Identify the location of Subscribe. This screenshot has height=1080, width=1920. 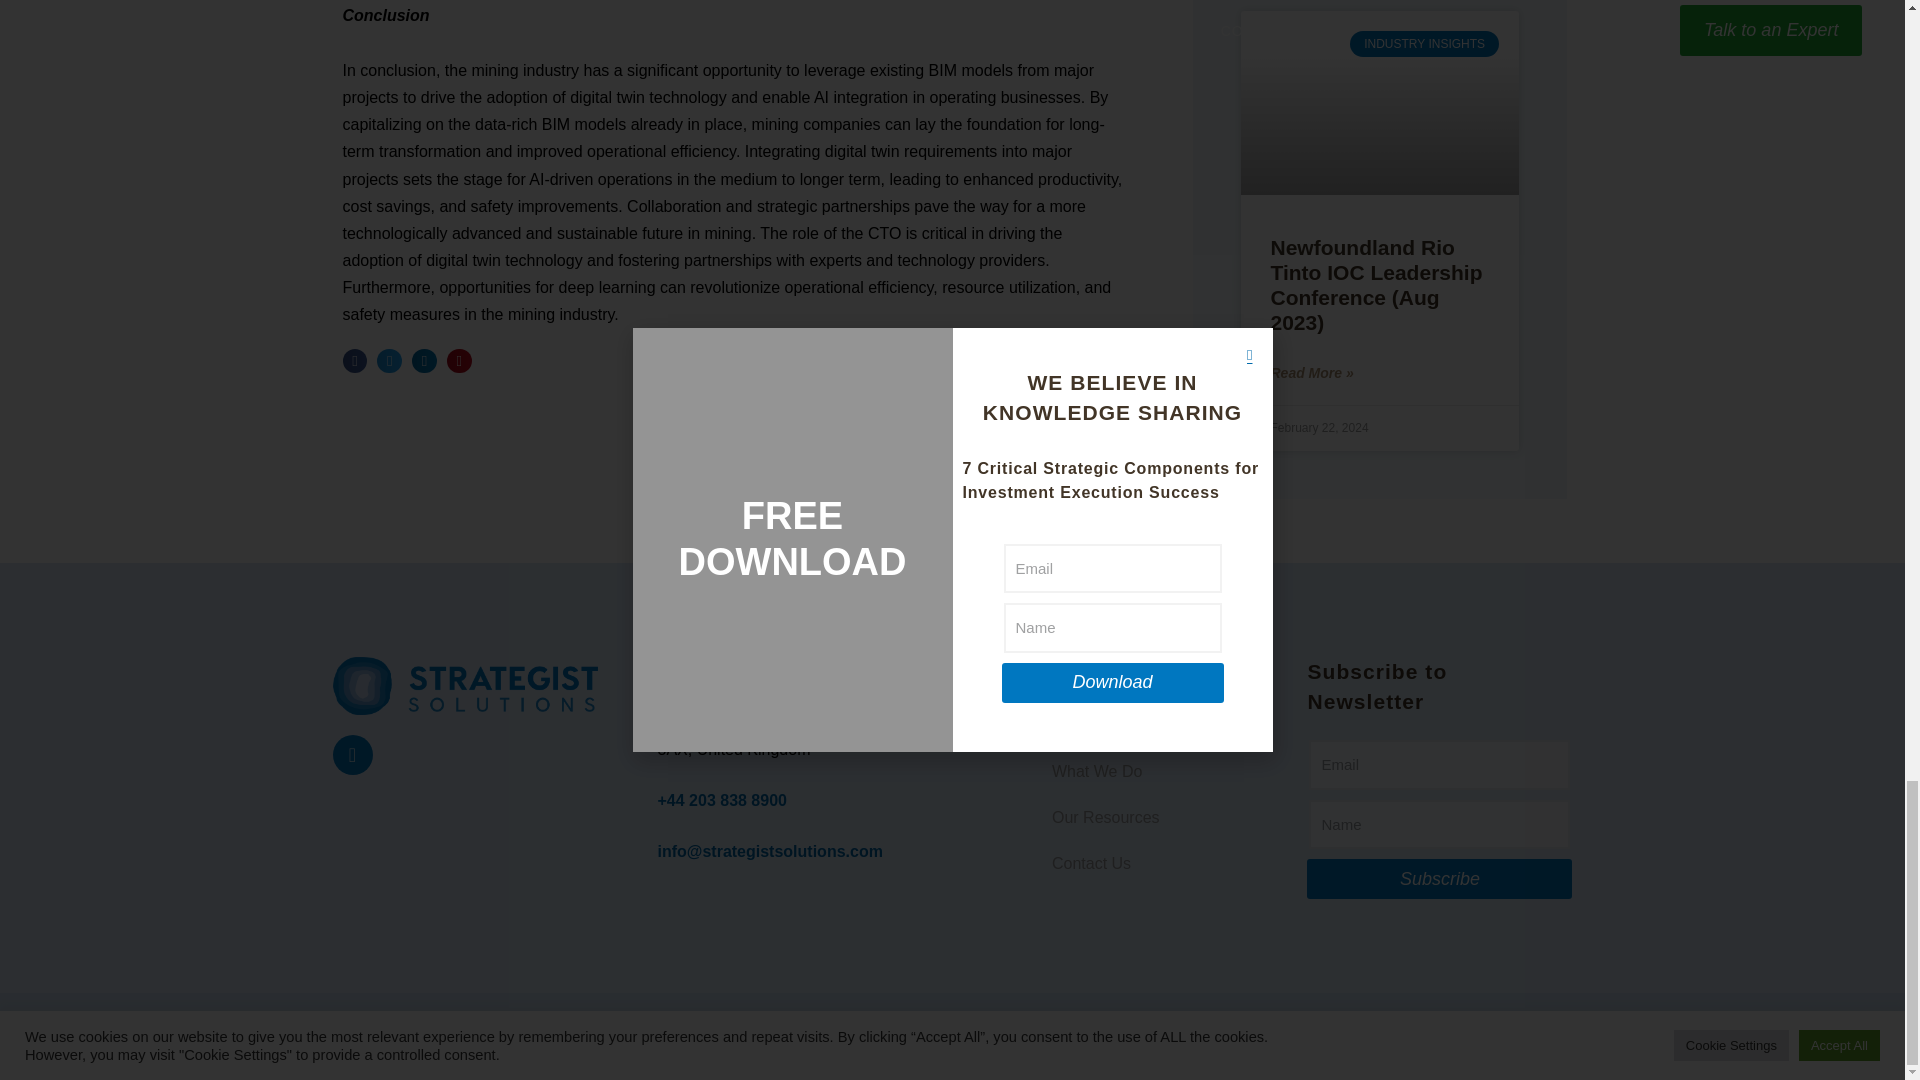
(1440, 818).